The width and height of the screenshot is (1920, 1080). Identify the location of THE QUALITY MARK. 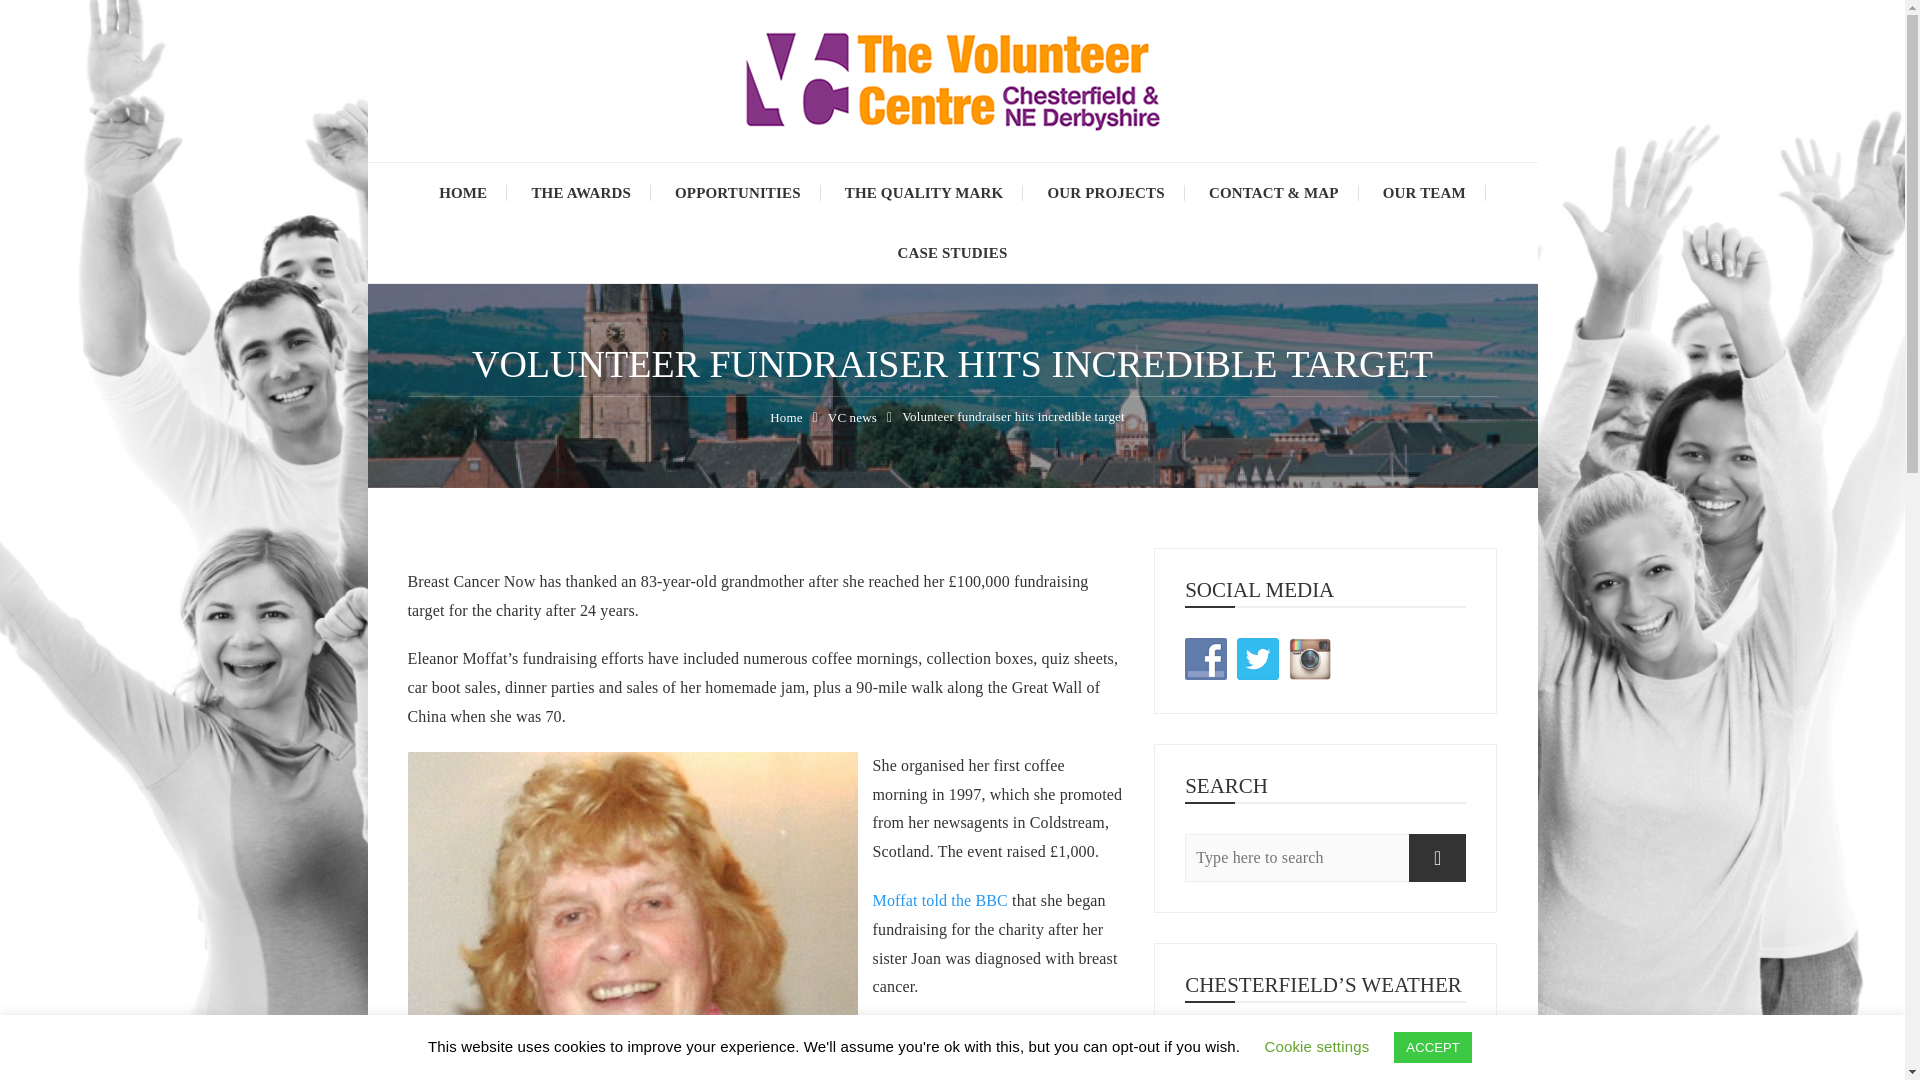
(924, 192).